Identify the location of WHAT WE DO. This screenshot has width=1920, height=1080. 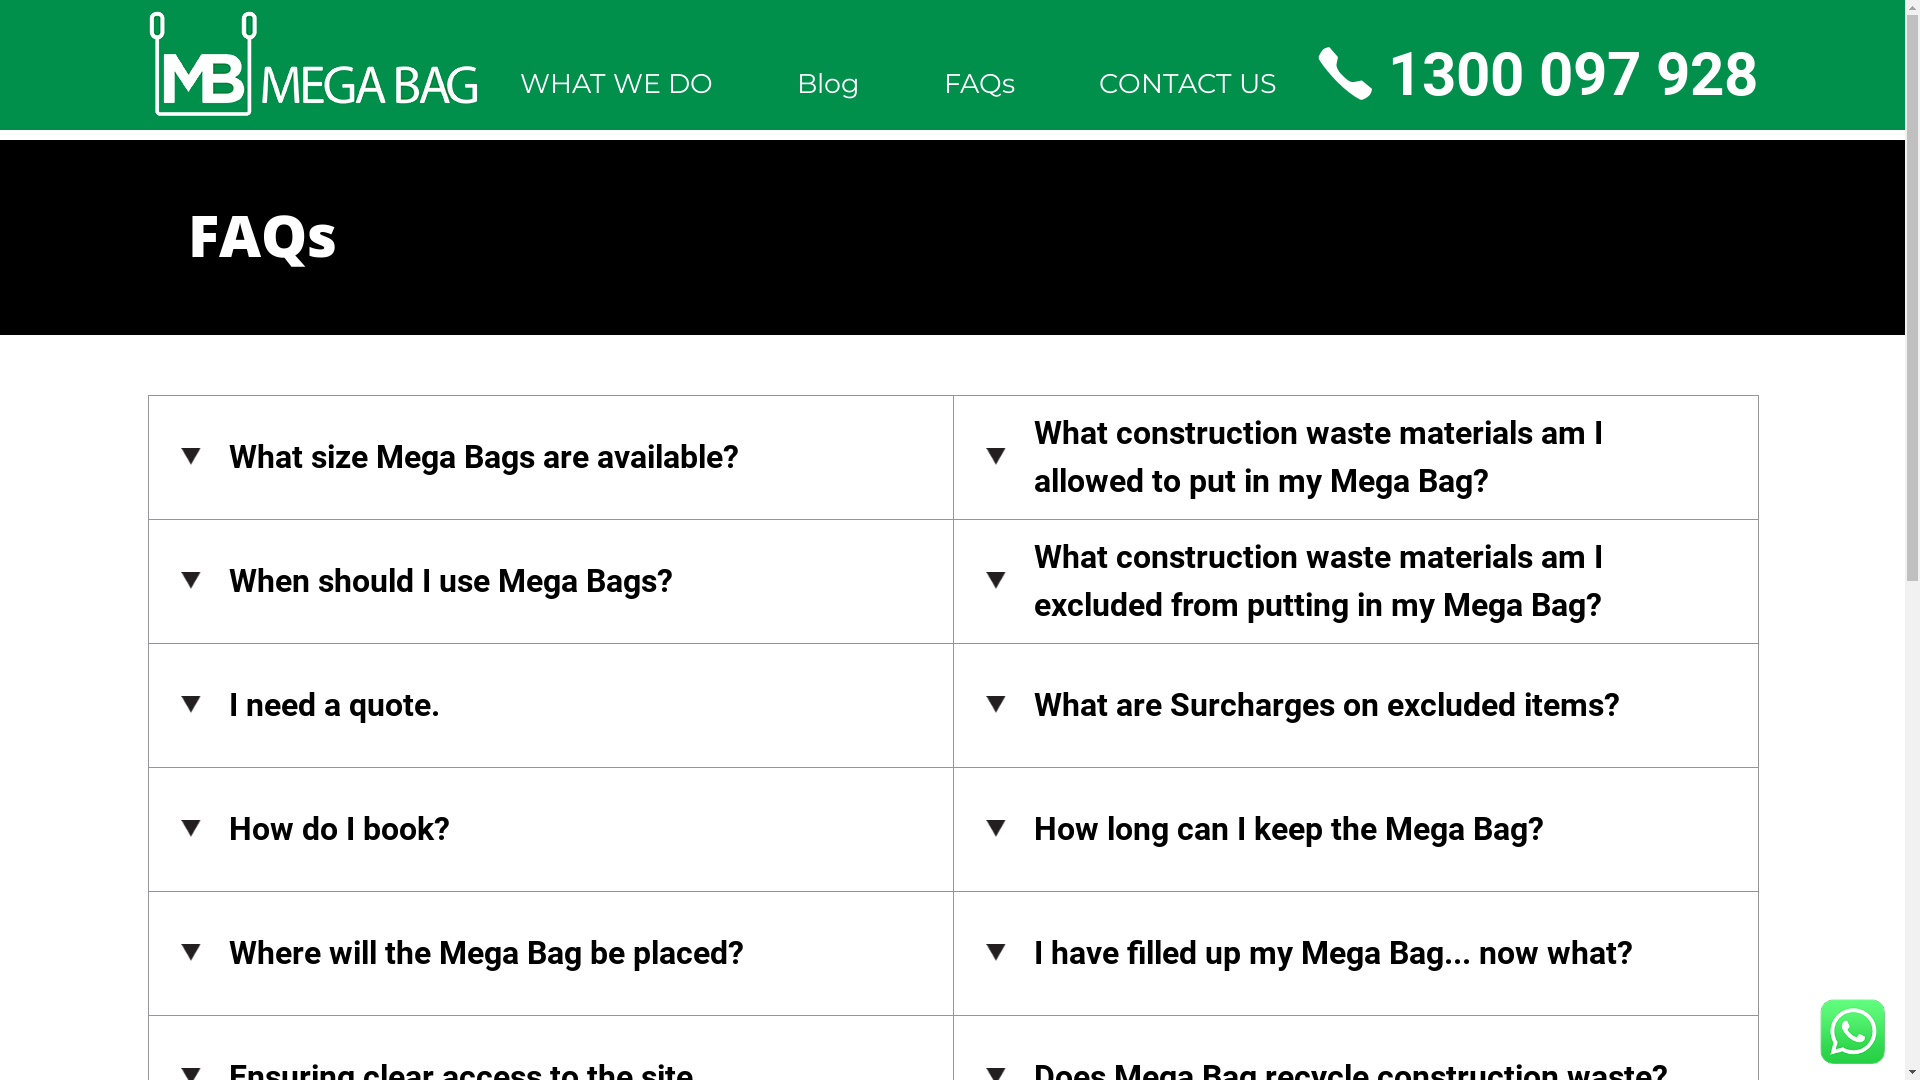
(616, 82).